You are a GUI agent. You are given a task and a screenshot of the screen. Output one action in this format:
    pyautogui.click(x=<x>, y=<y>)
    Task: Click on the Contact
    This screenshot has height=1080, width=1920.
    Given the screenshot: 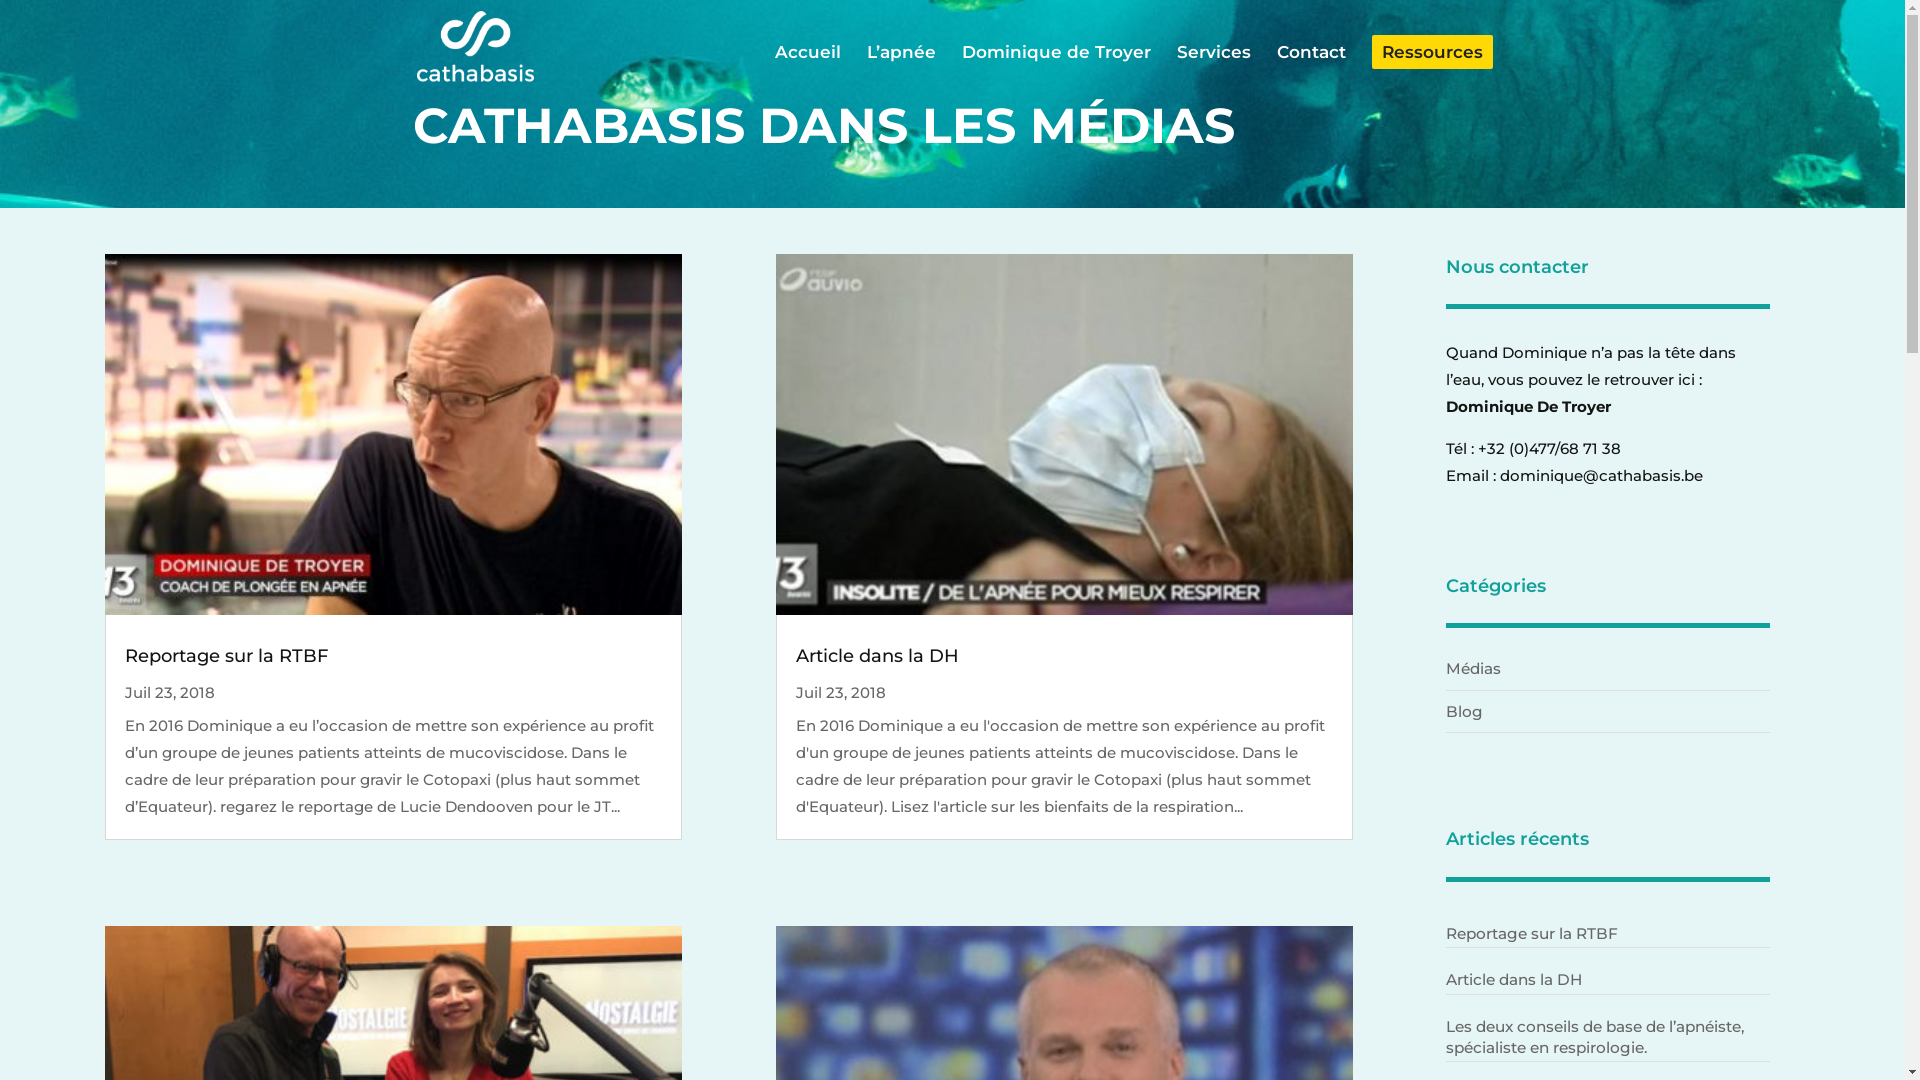 What is the action you would take?
    pyautogui.click(x=1310, y=70)
    